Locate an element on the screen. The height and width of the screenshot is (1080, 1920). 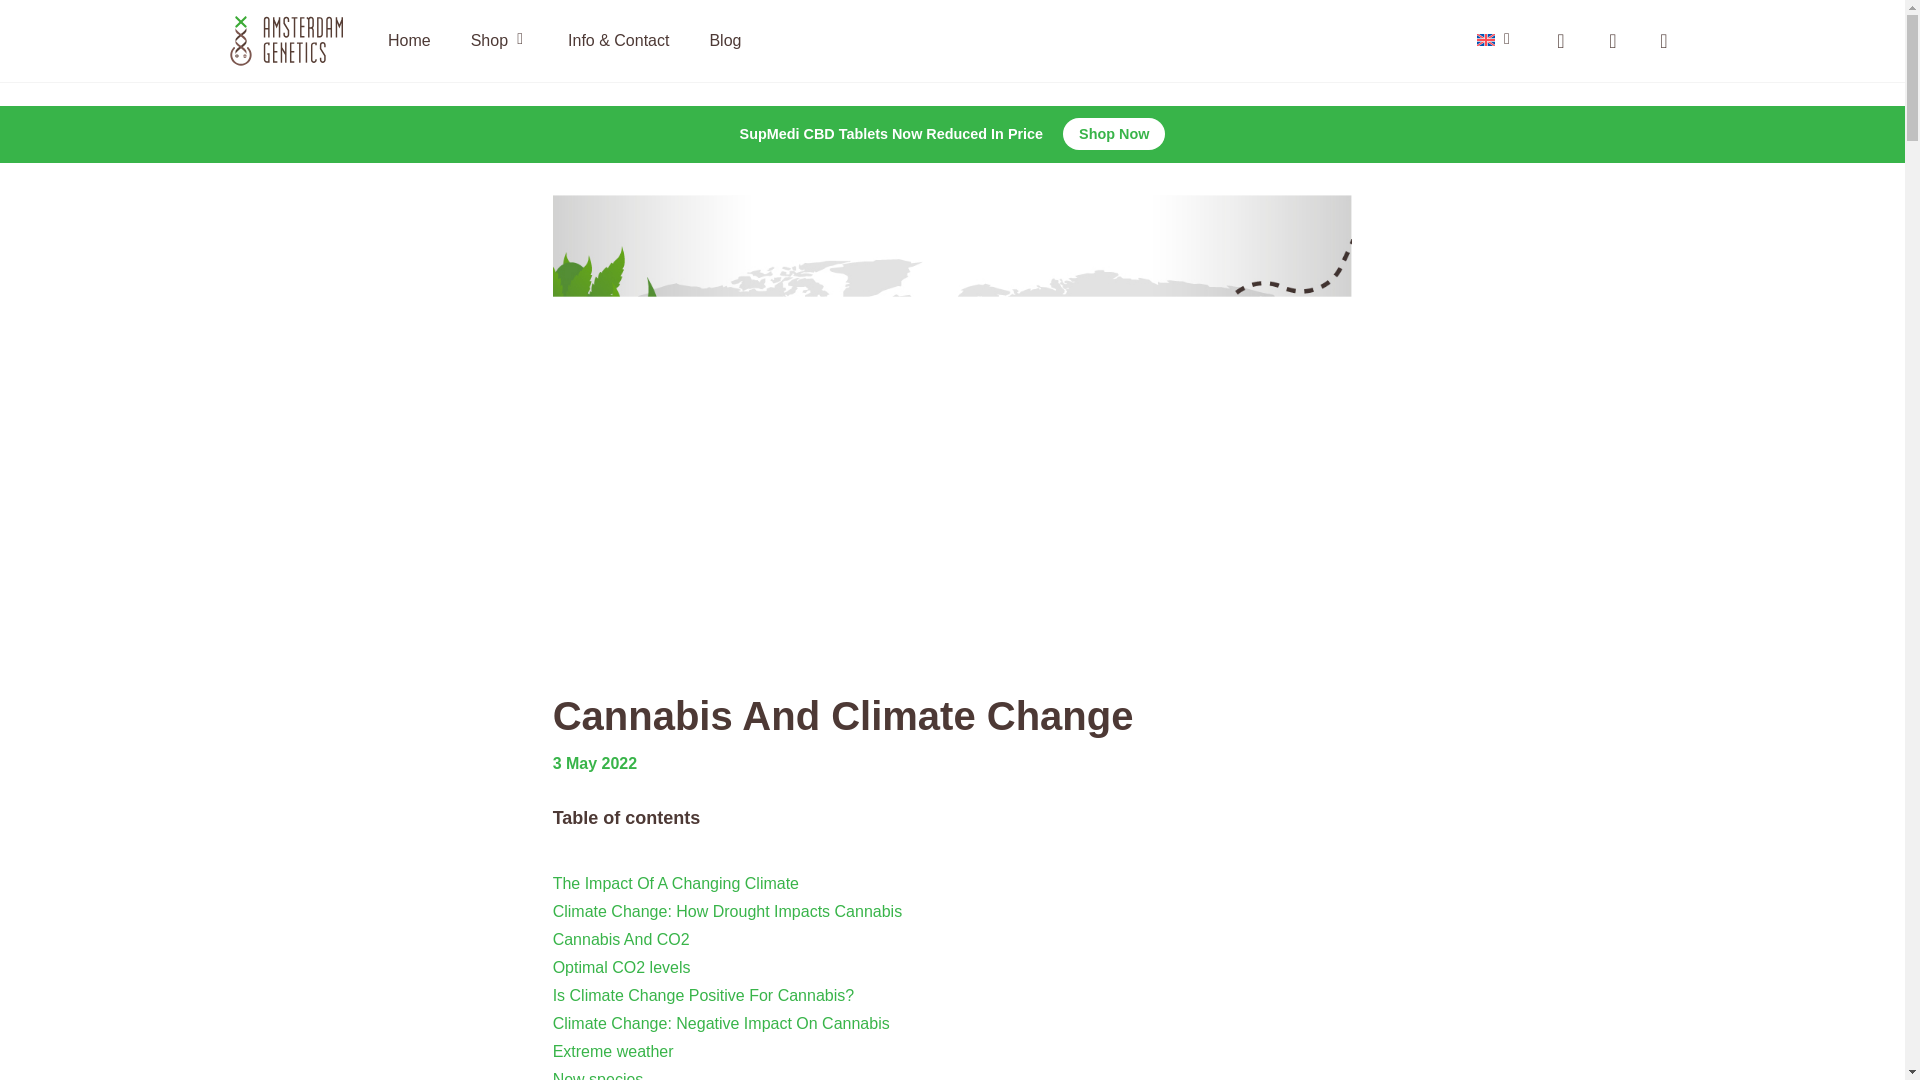
New species is located at coordinates (598, 1076).